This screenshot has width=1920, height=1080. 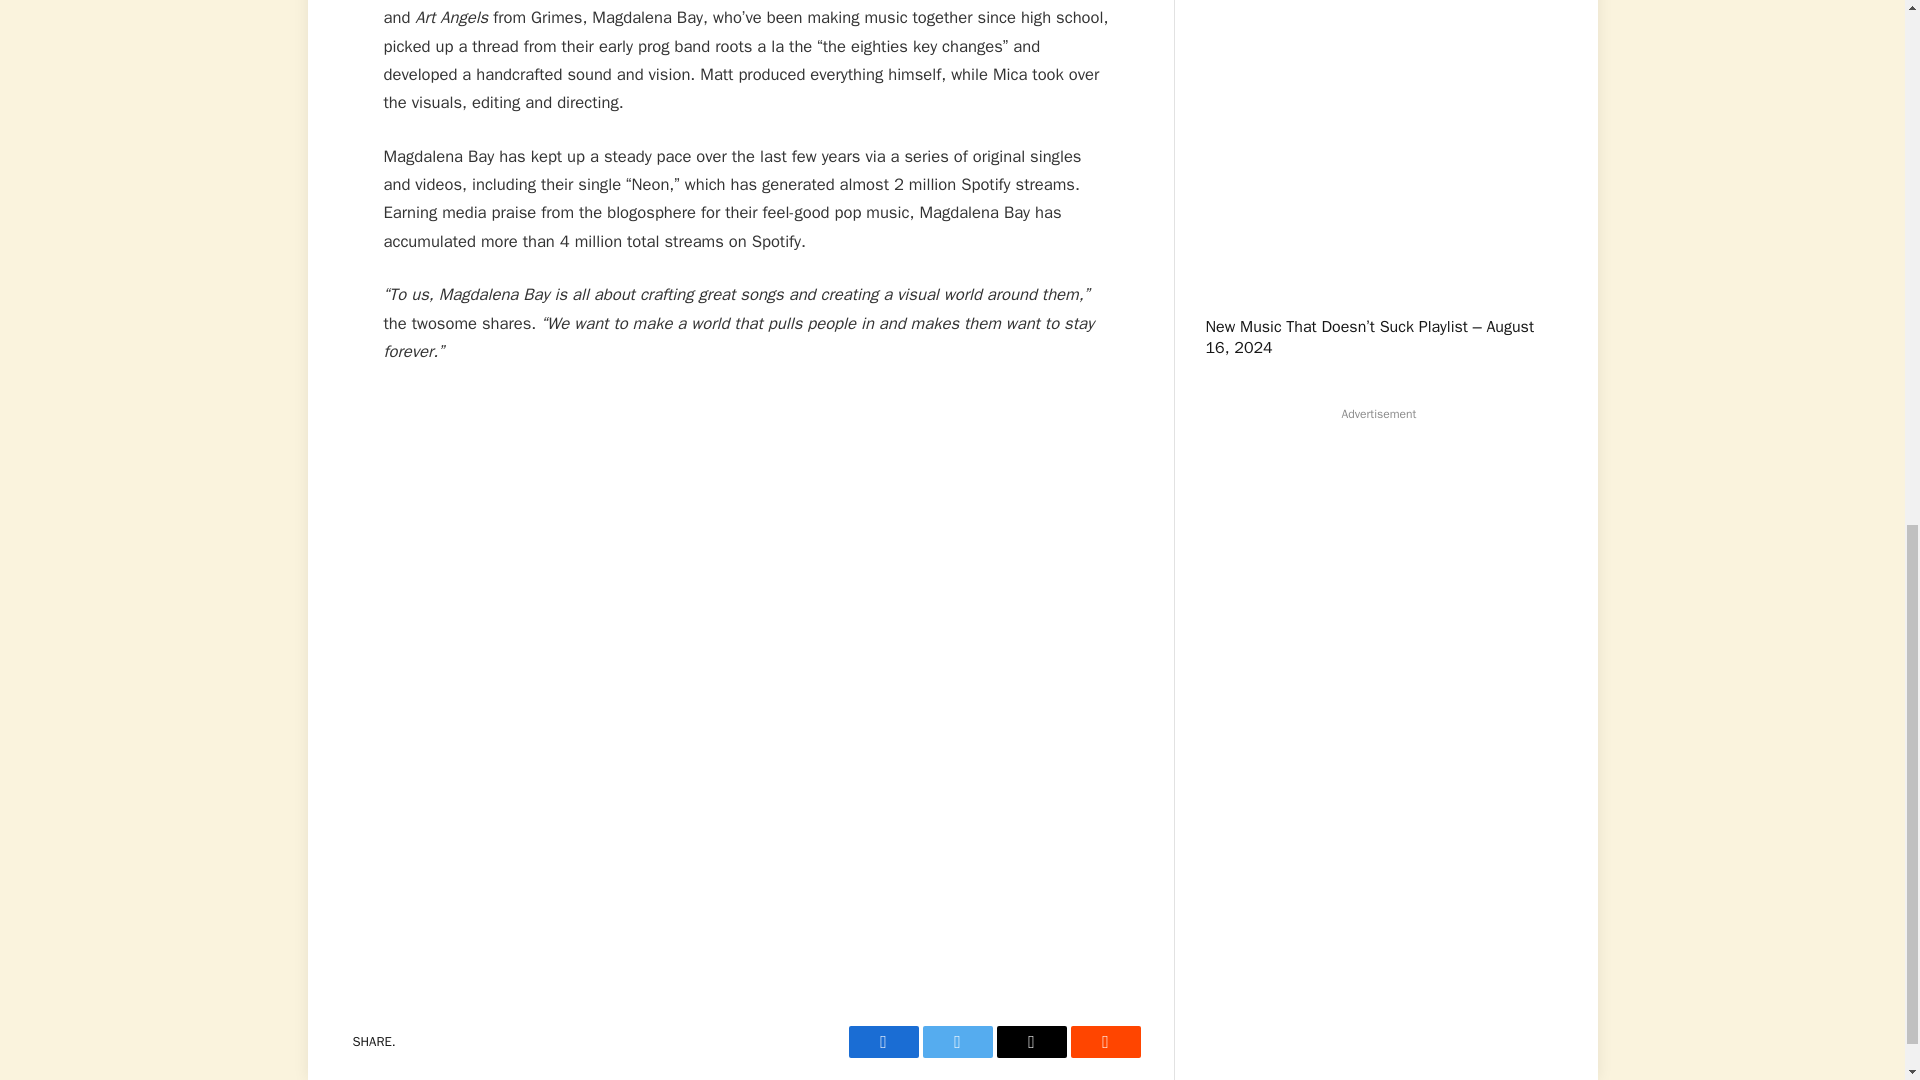 What do you see at coordinates (882, 1042) in the screenshot?
I see `Share on Facebook` at bounding box center [882, 1042].